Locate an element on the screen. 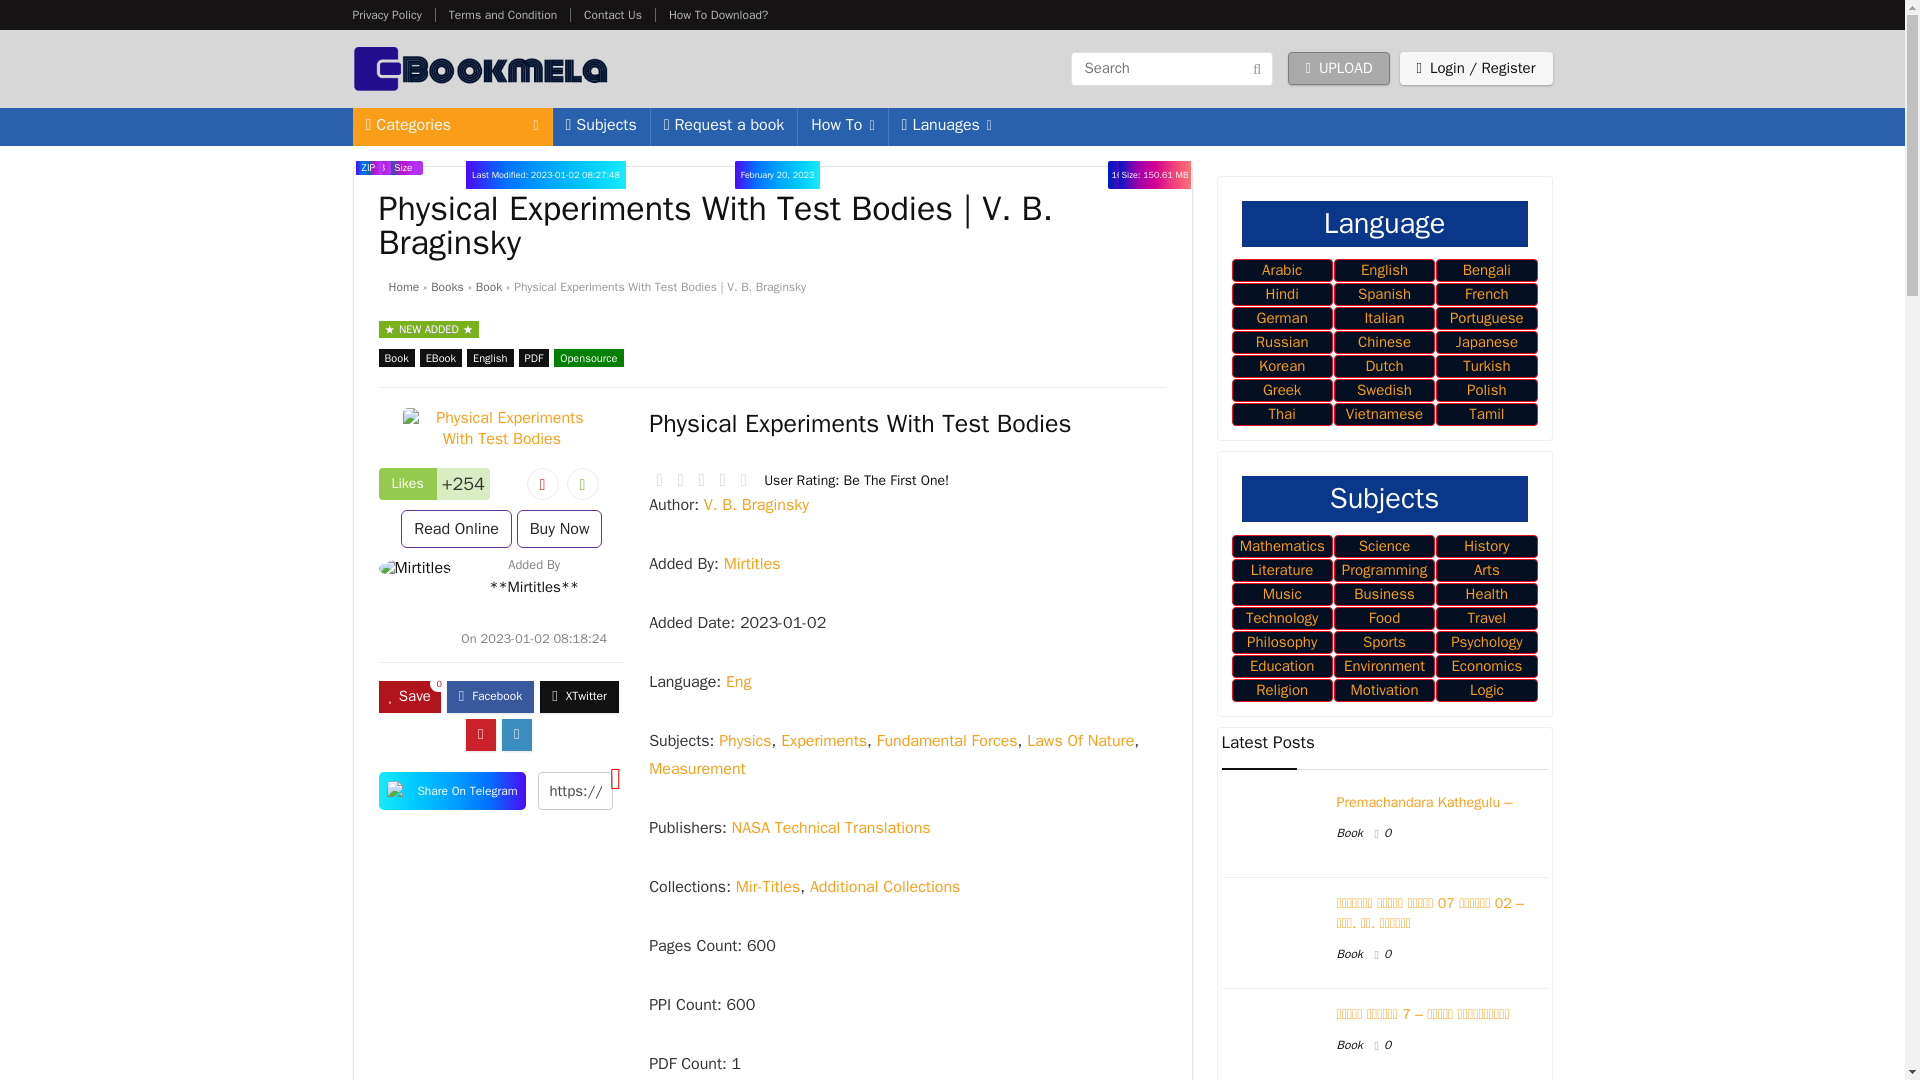 The height and width of the screenshot is (1080, 1920). View all posts in PDF is located at coordinates (534, 358).